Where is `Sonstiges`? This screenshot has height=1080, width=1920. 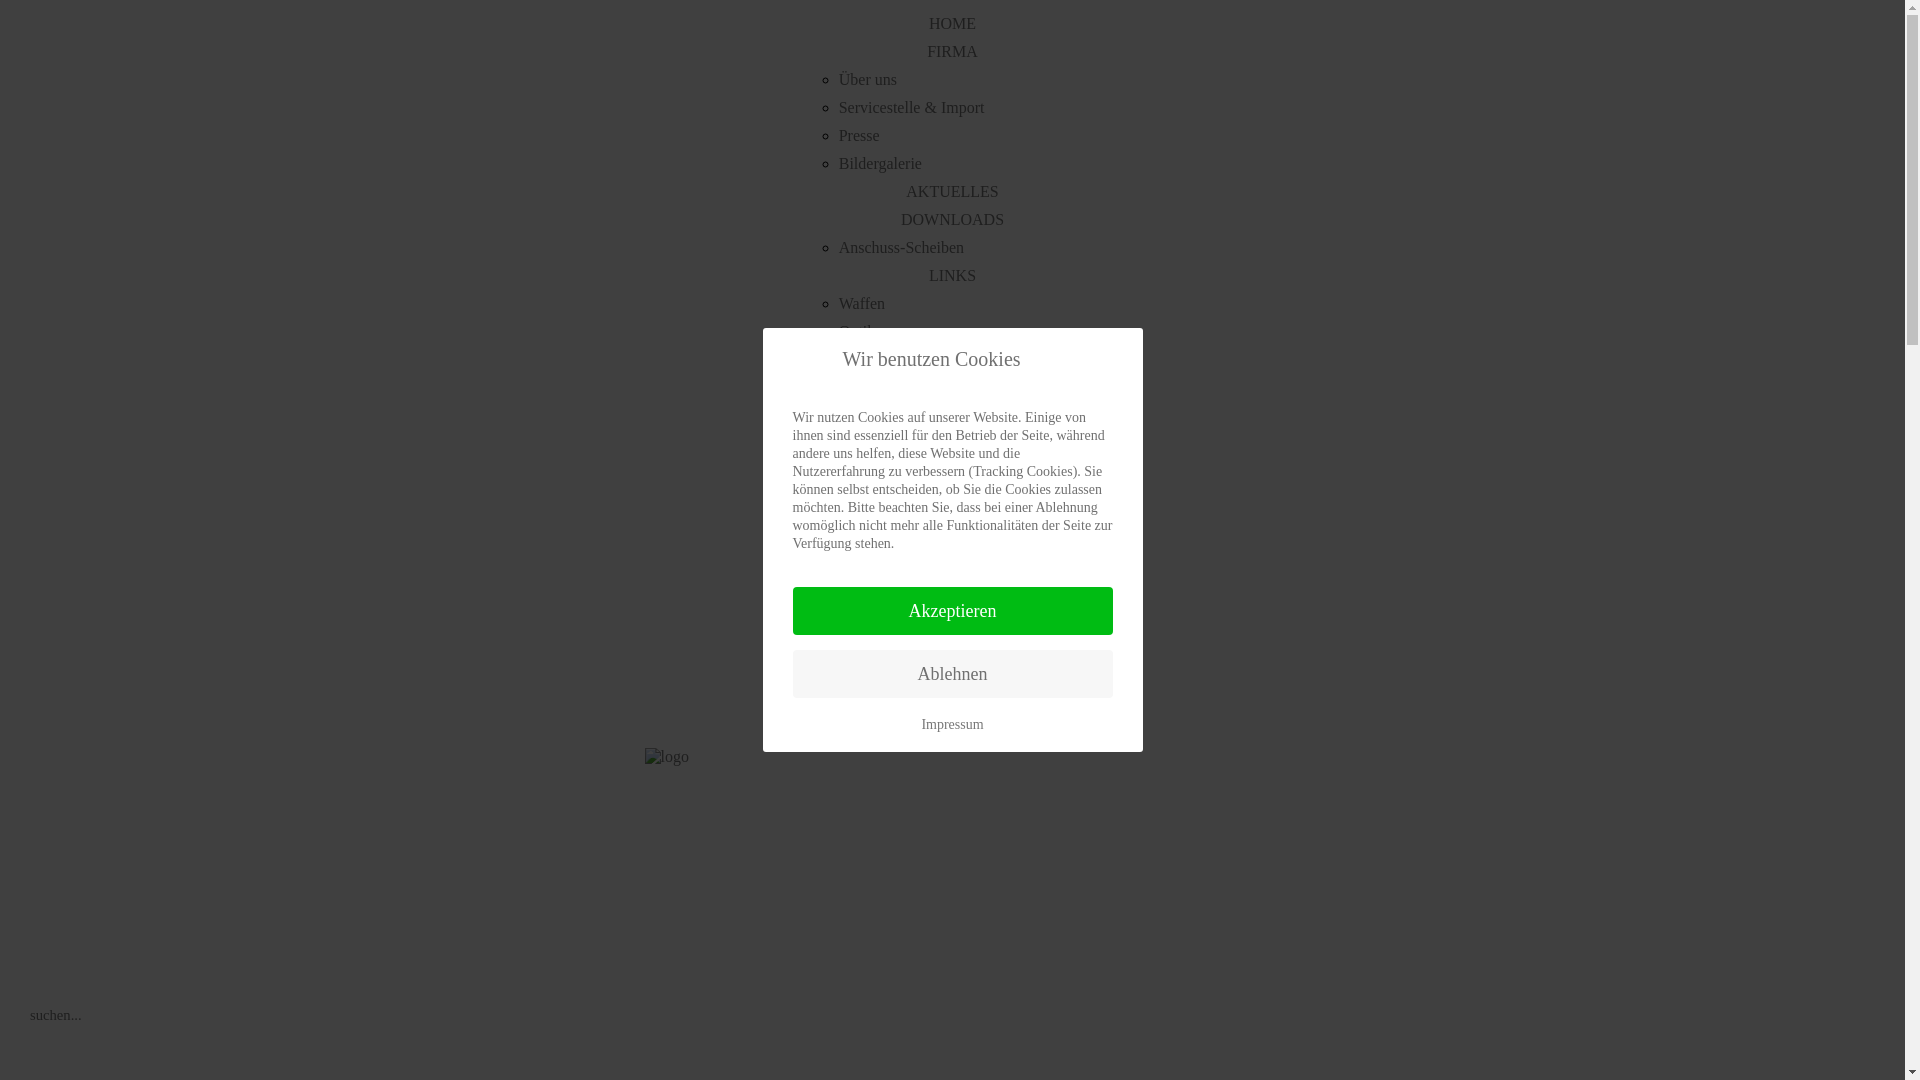 Sonstiges is located at coordinates (870, 556).